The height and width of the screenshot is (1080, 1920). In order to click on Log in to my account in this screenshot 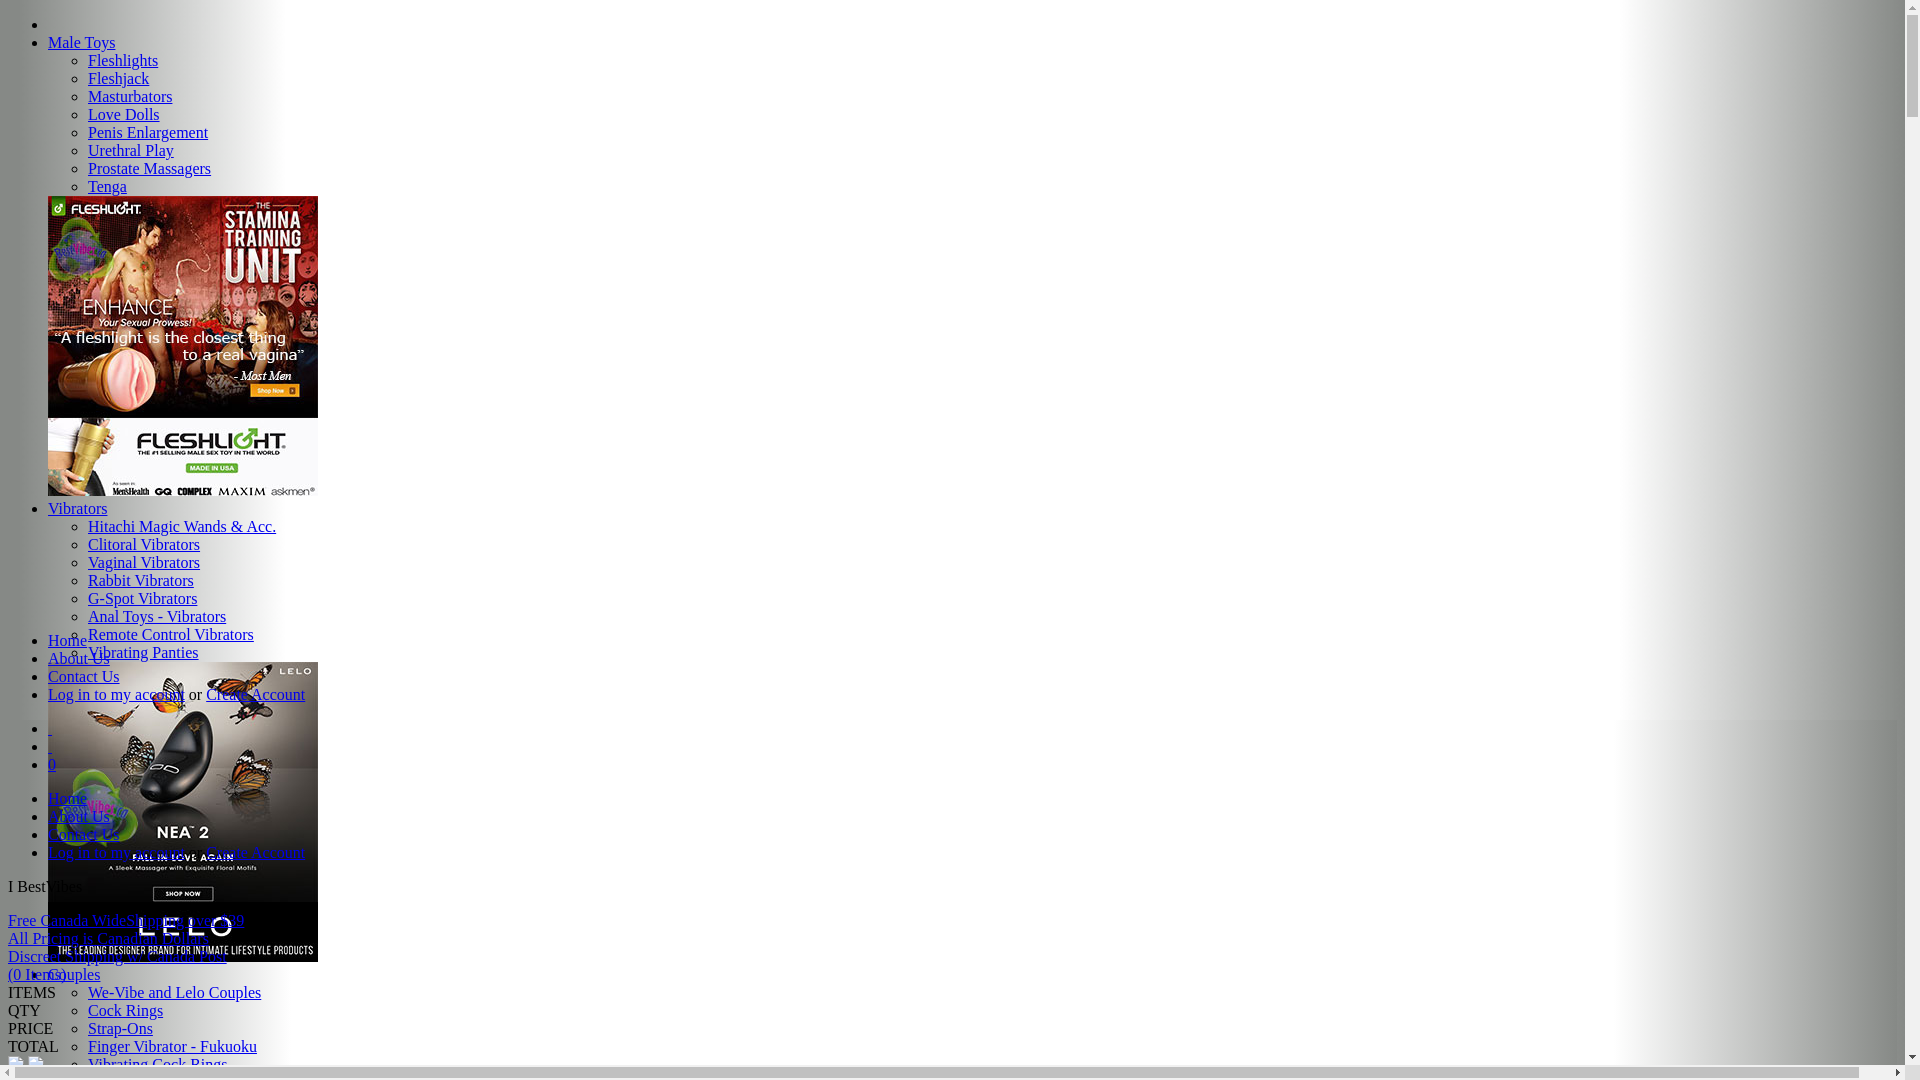, I will do `click(116, 694)`.